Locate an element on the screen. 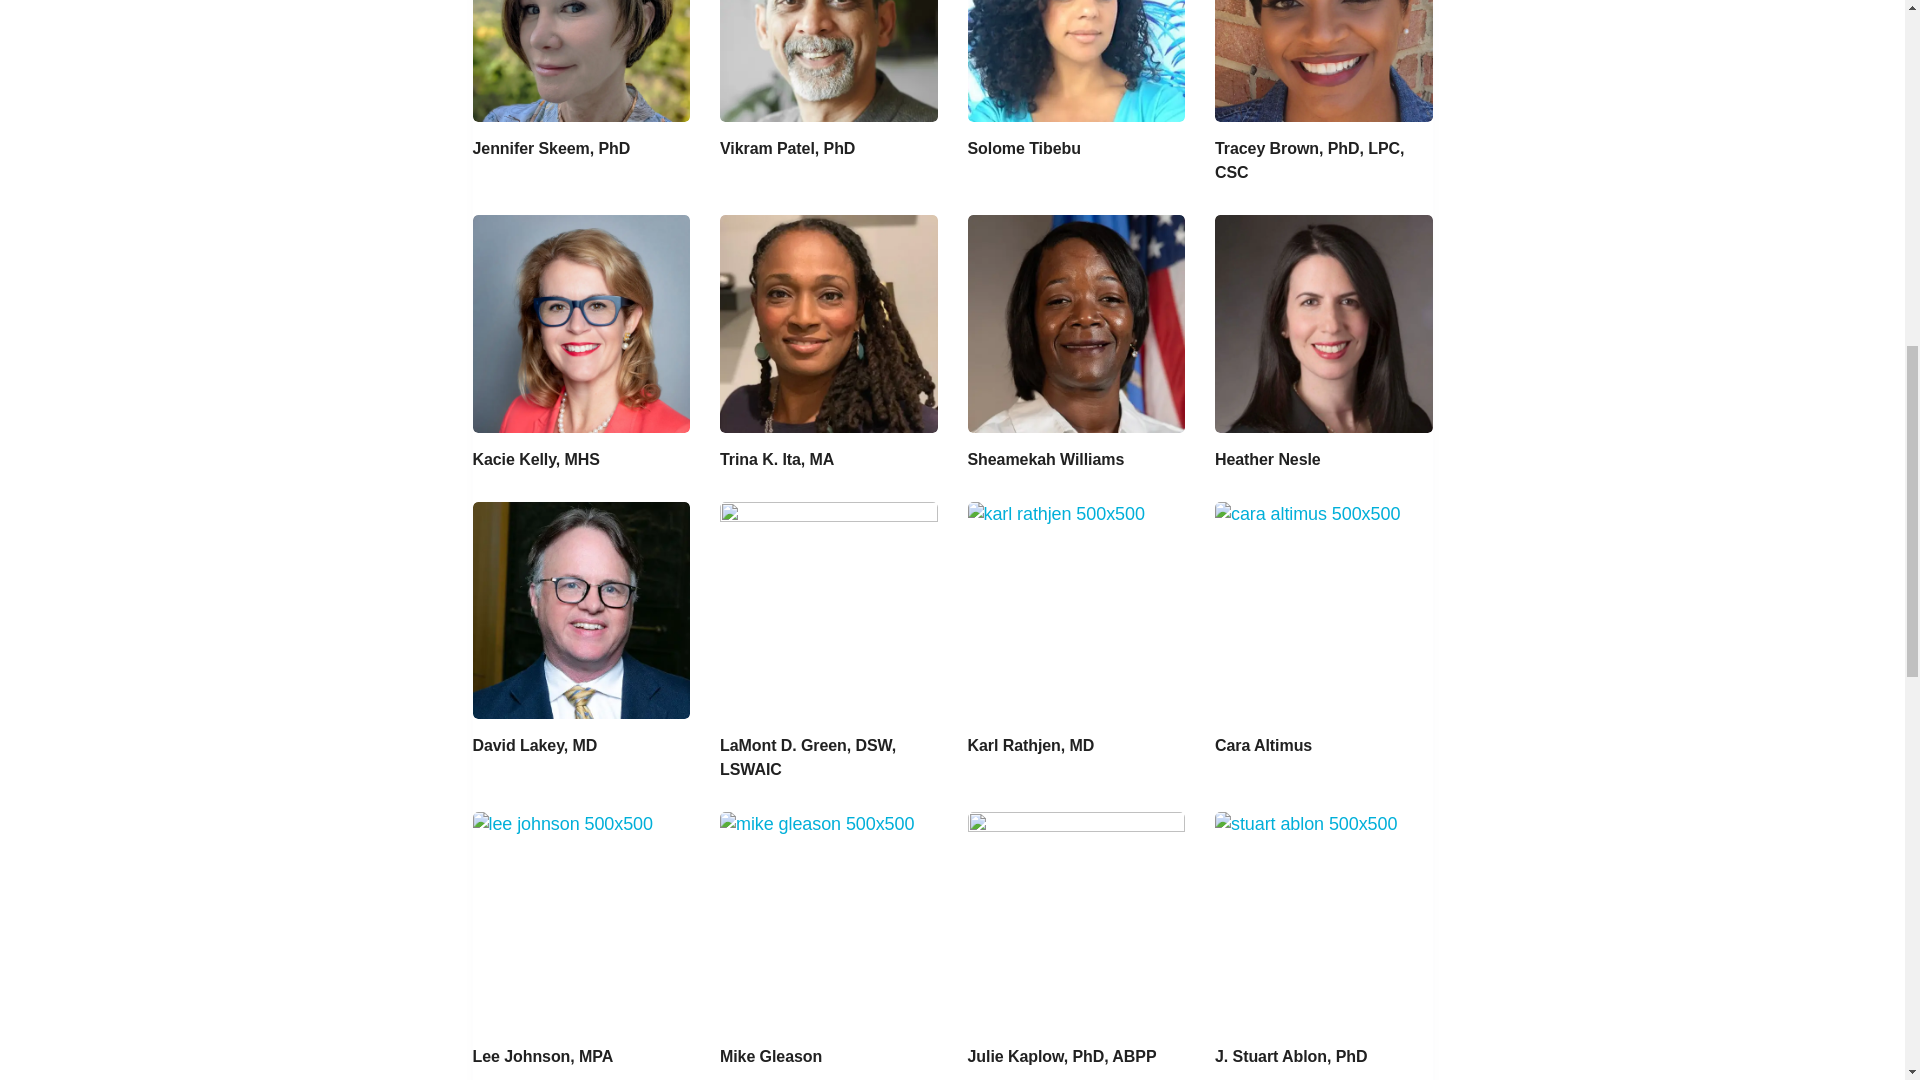 The width and height of the screenshot is (1920, 1080). David Lakey, MD is located at coordinates (534, 744).